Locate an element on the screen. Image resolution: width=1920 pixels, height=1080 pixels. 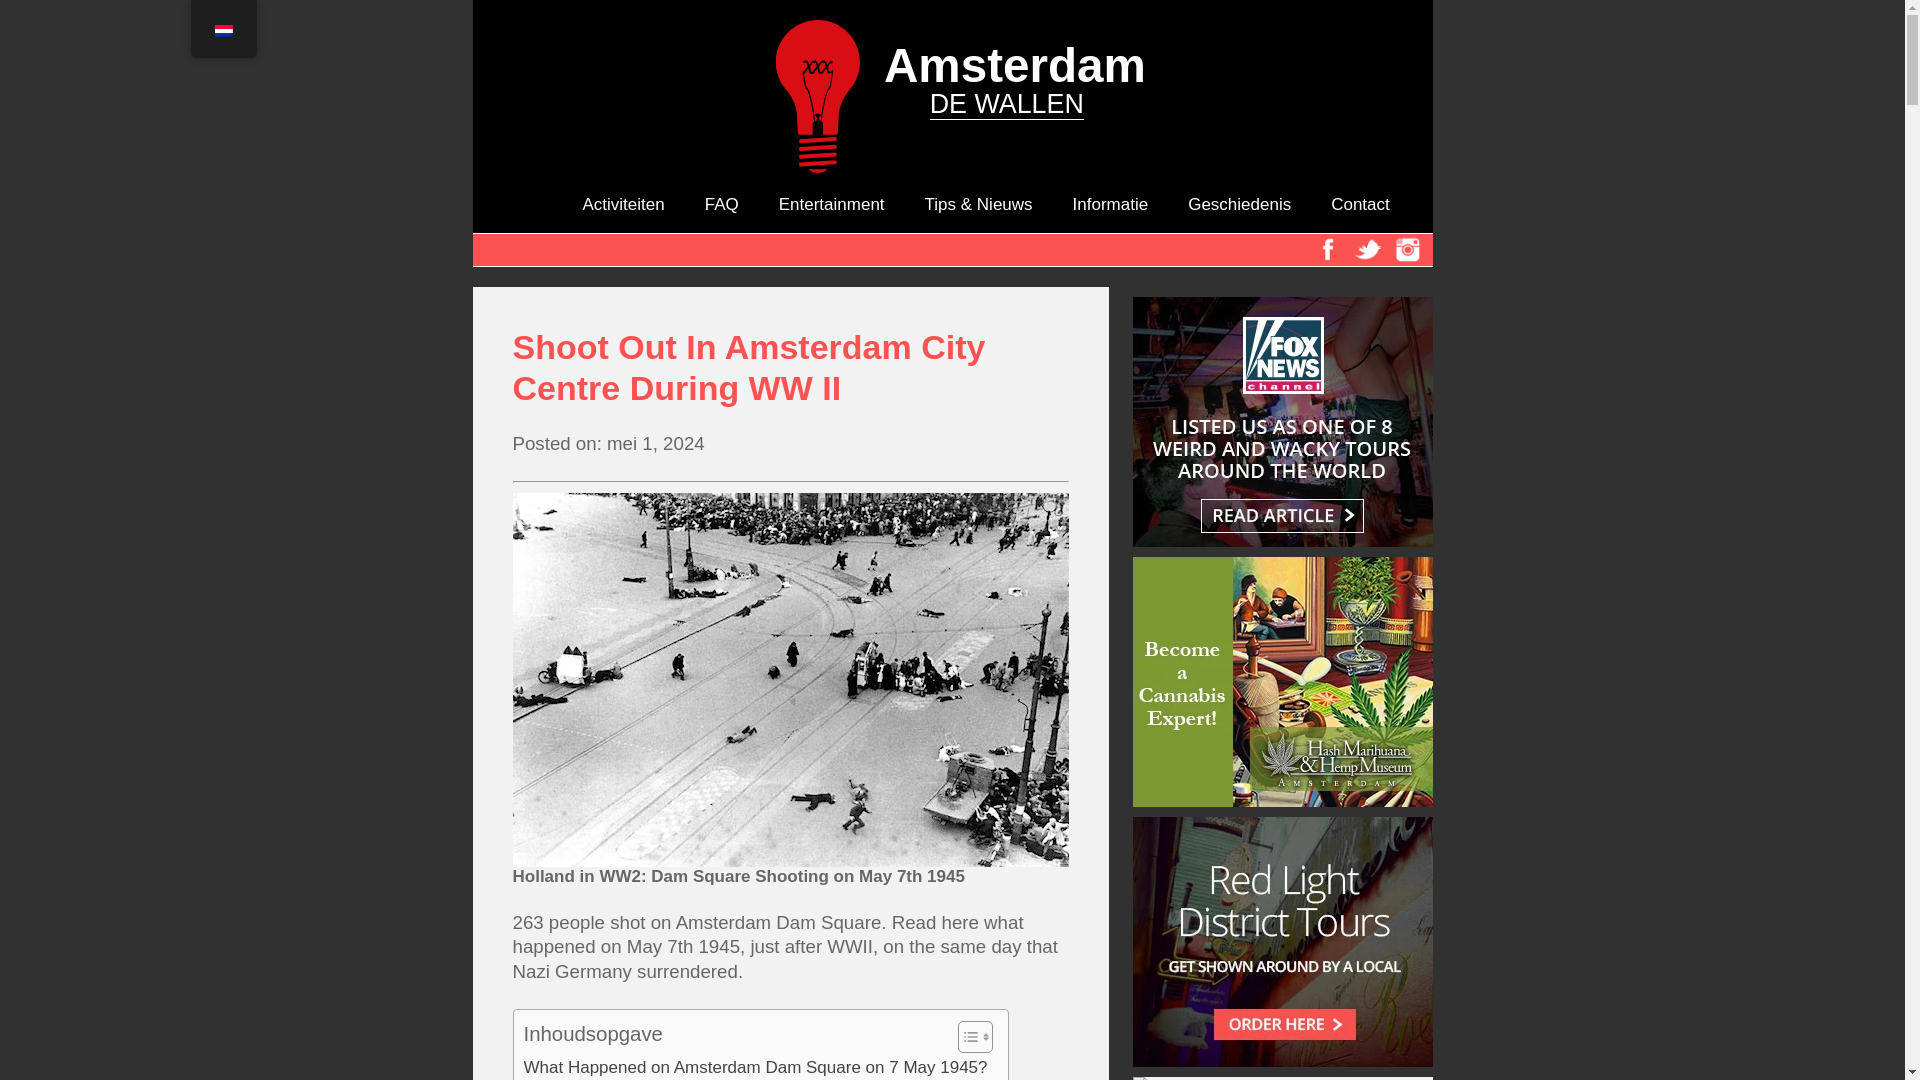
Activiteiten is located at coordinates (622, 204).